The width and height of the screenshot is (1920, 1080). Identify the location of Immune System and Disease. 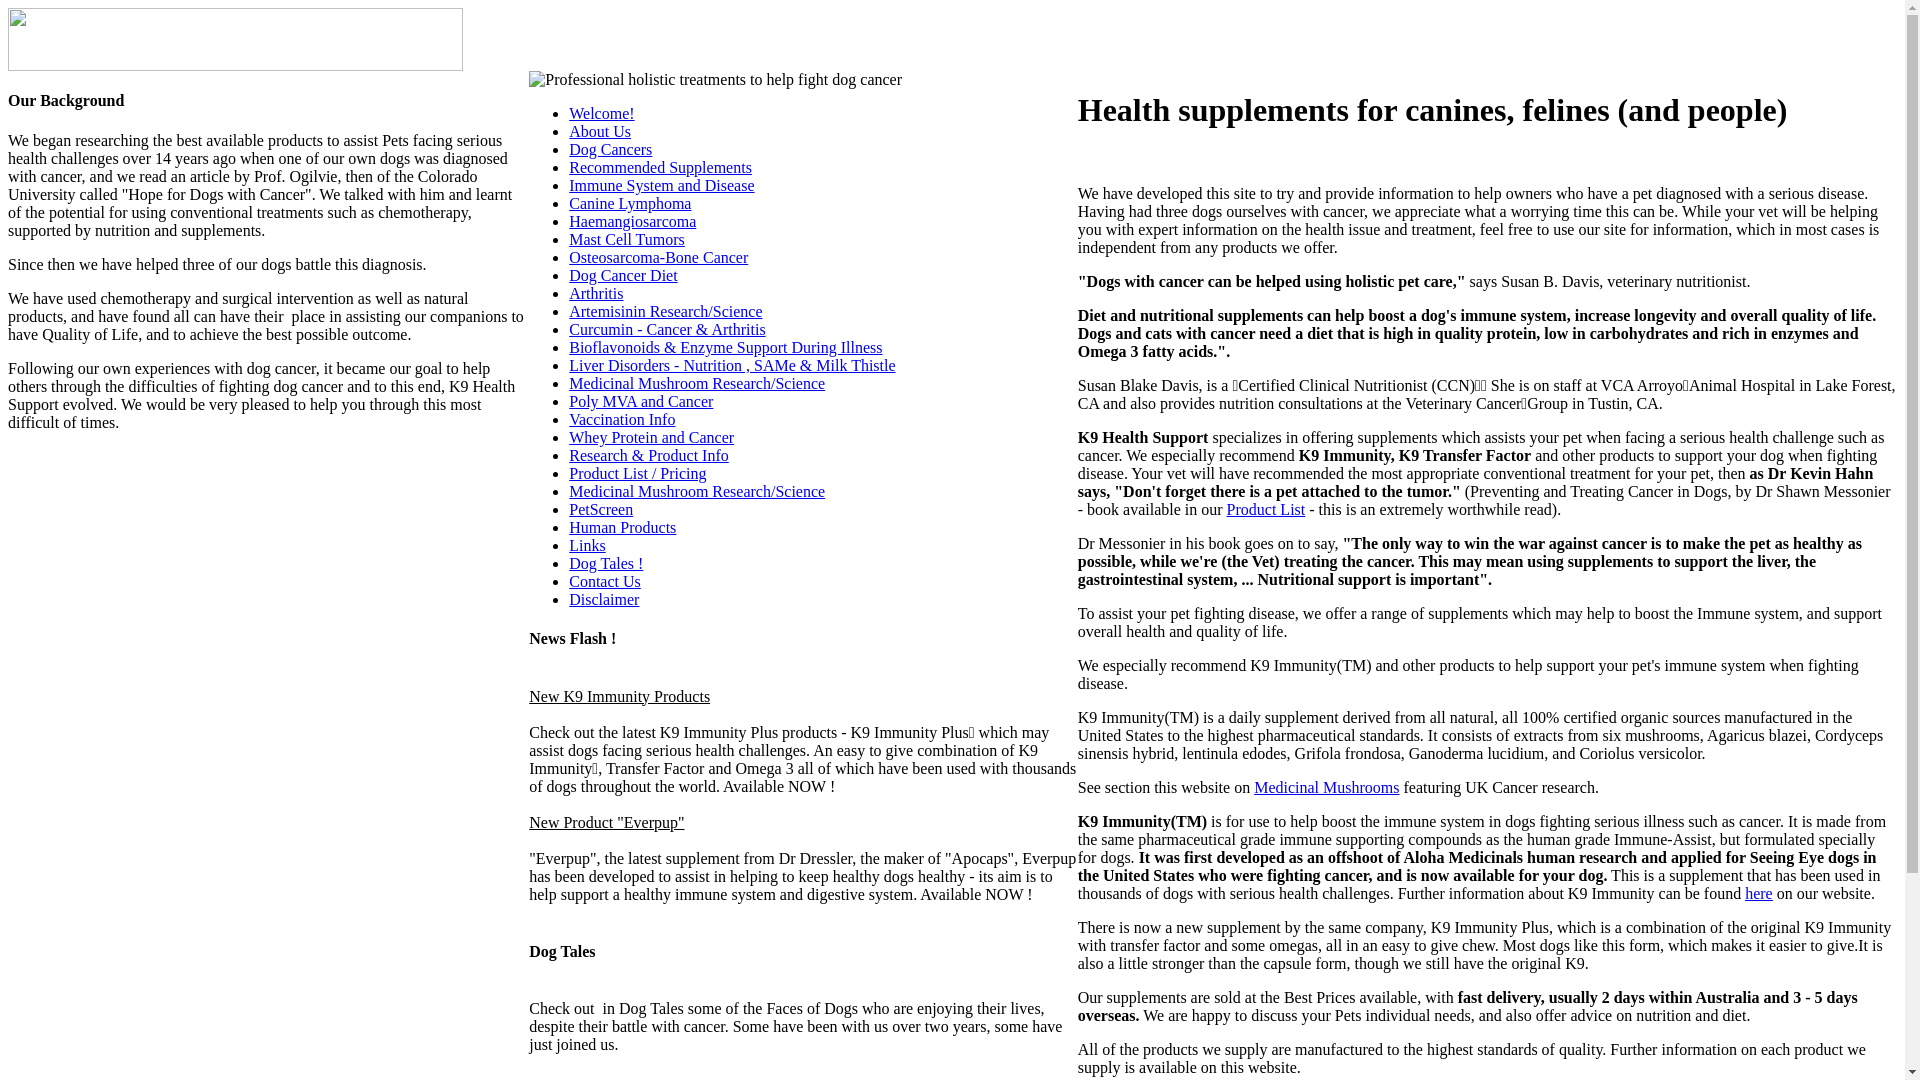
(662, 186).